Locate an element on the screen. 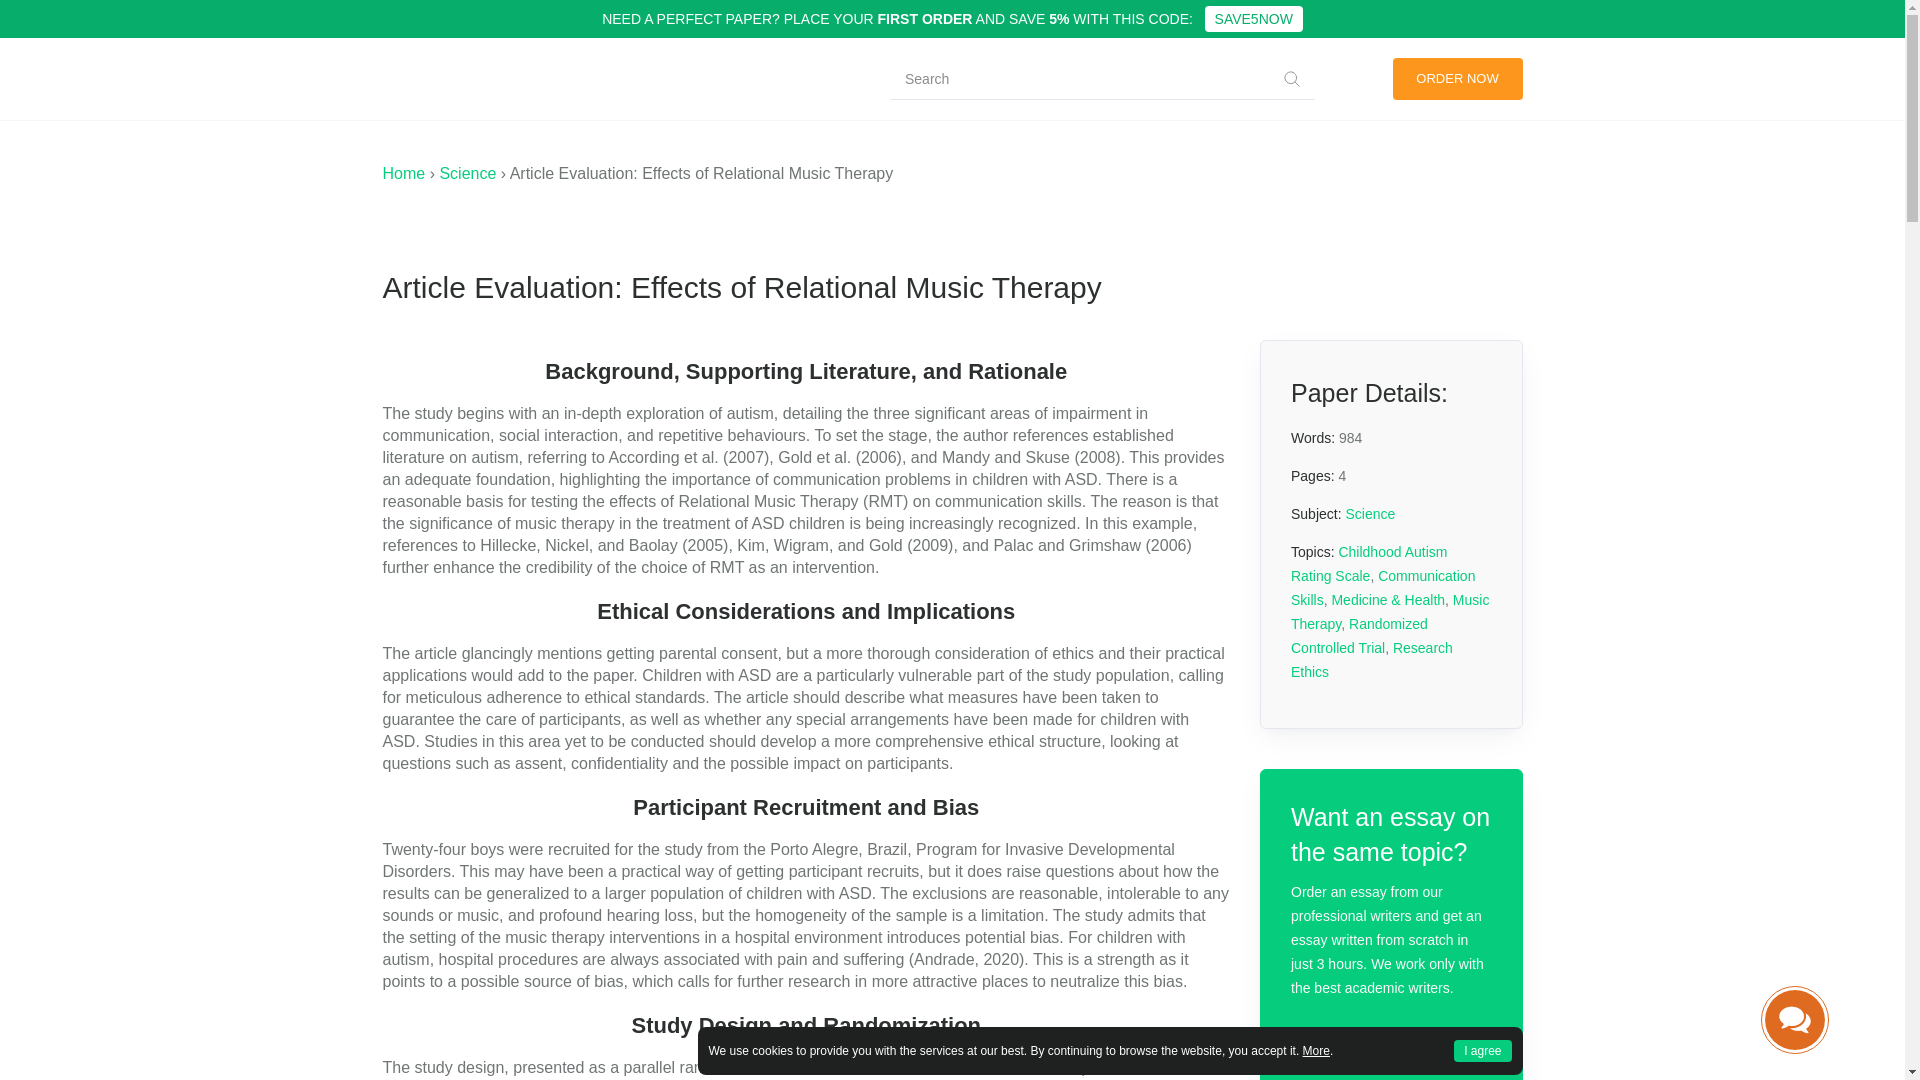  Home is located at coordinates (403, 174).